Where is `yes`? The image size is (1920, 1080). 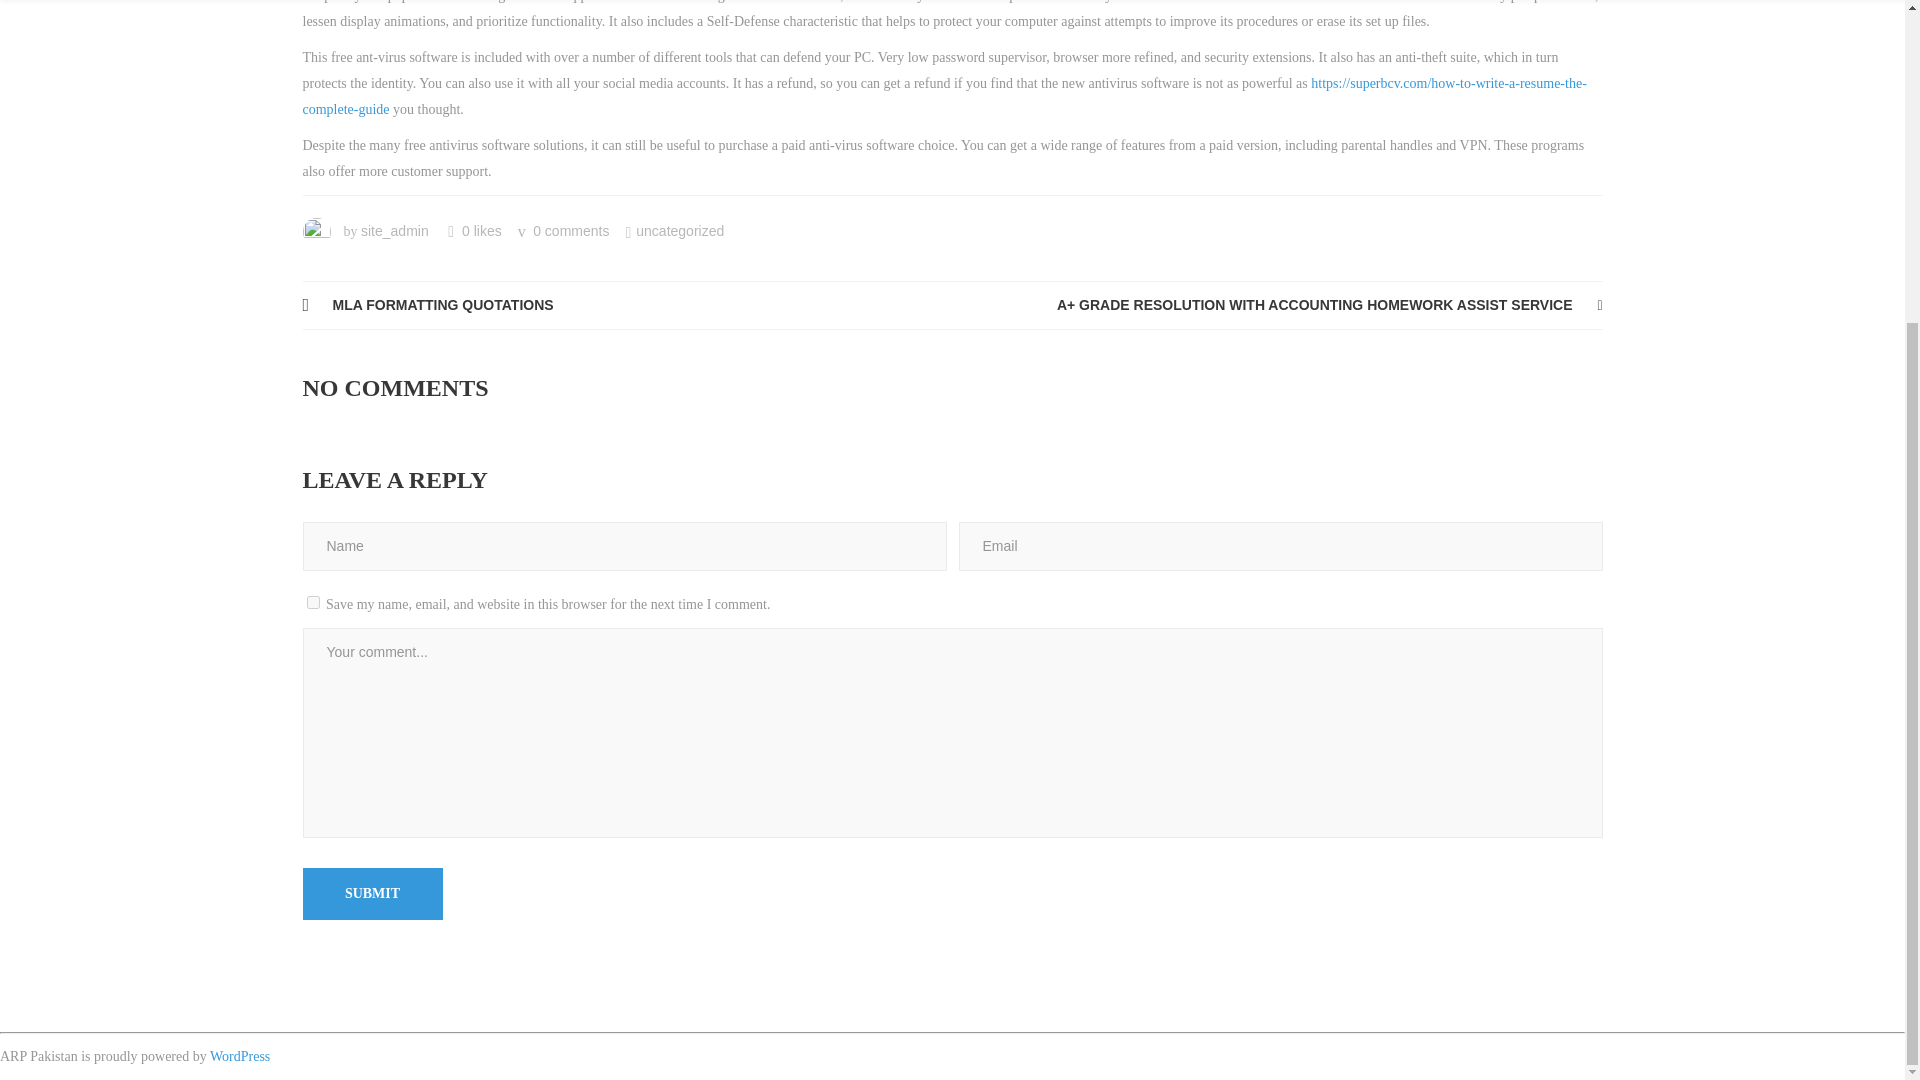 yes is located at coordinates (312, 602).